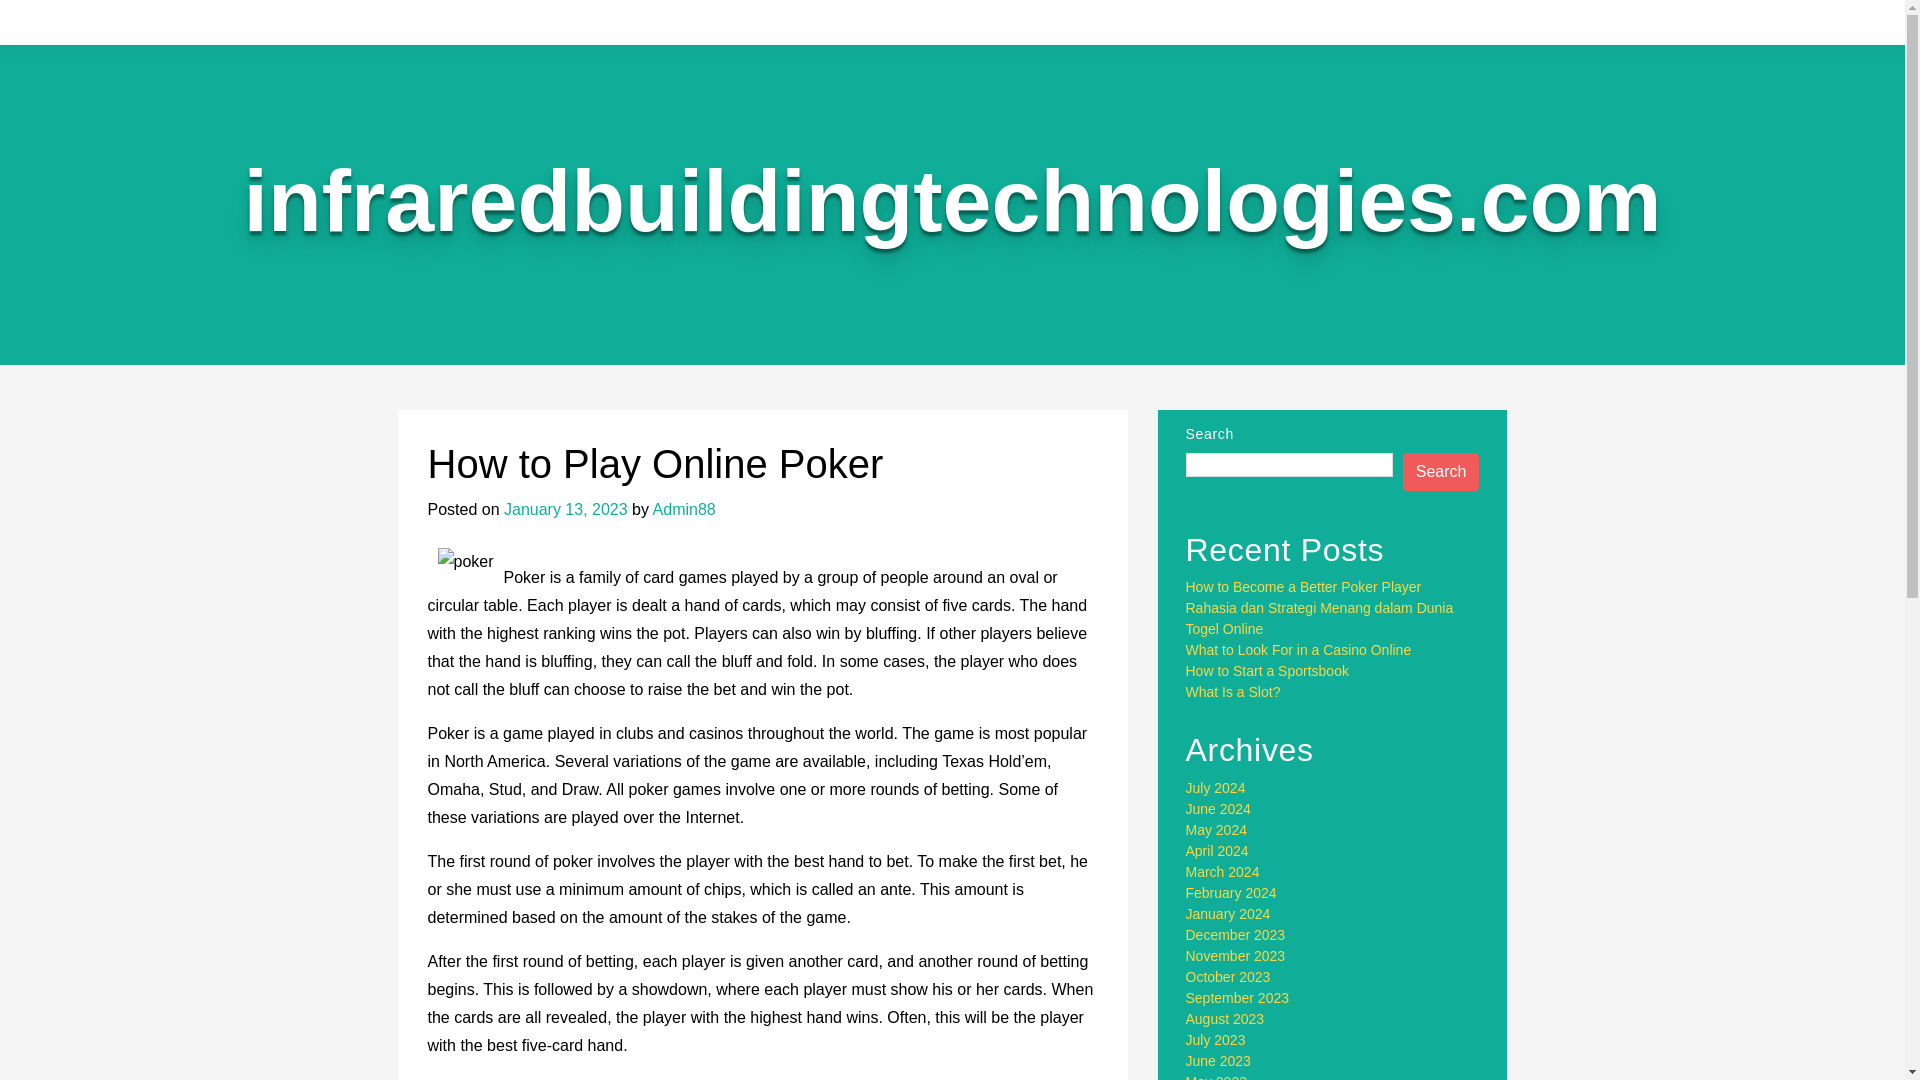  Describe the element at coordinates (1236, 956) in the screenshot. I see `November 2023` at that location.